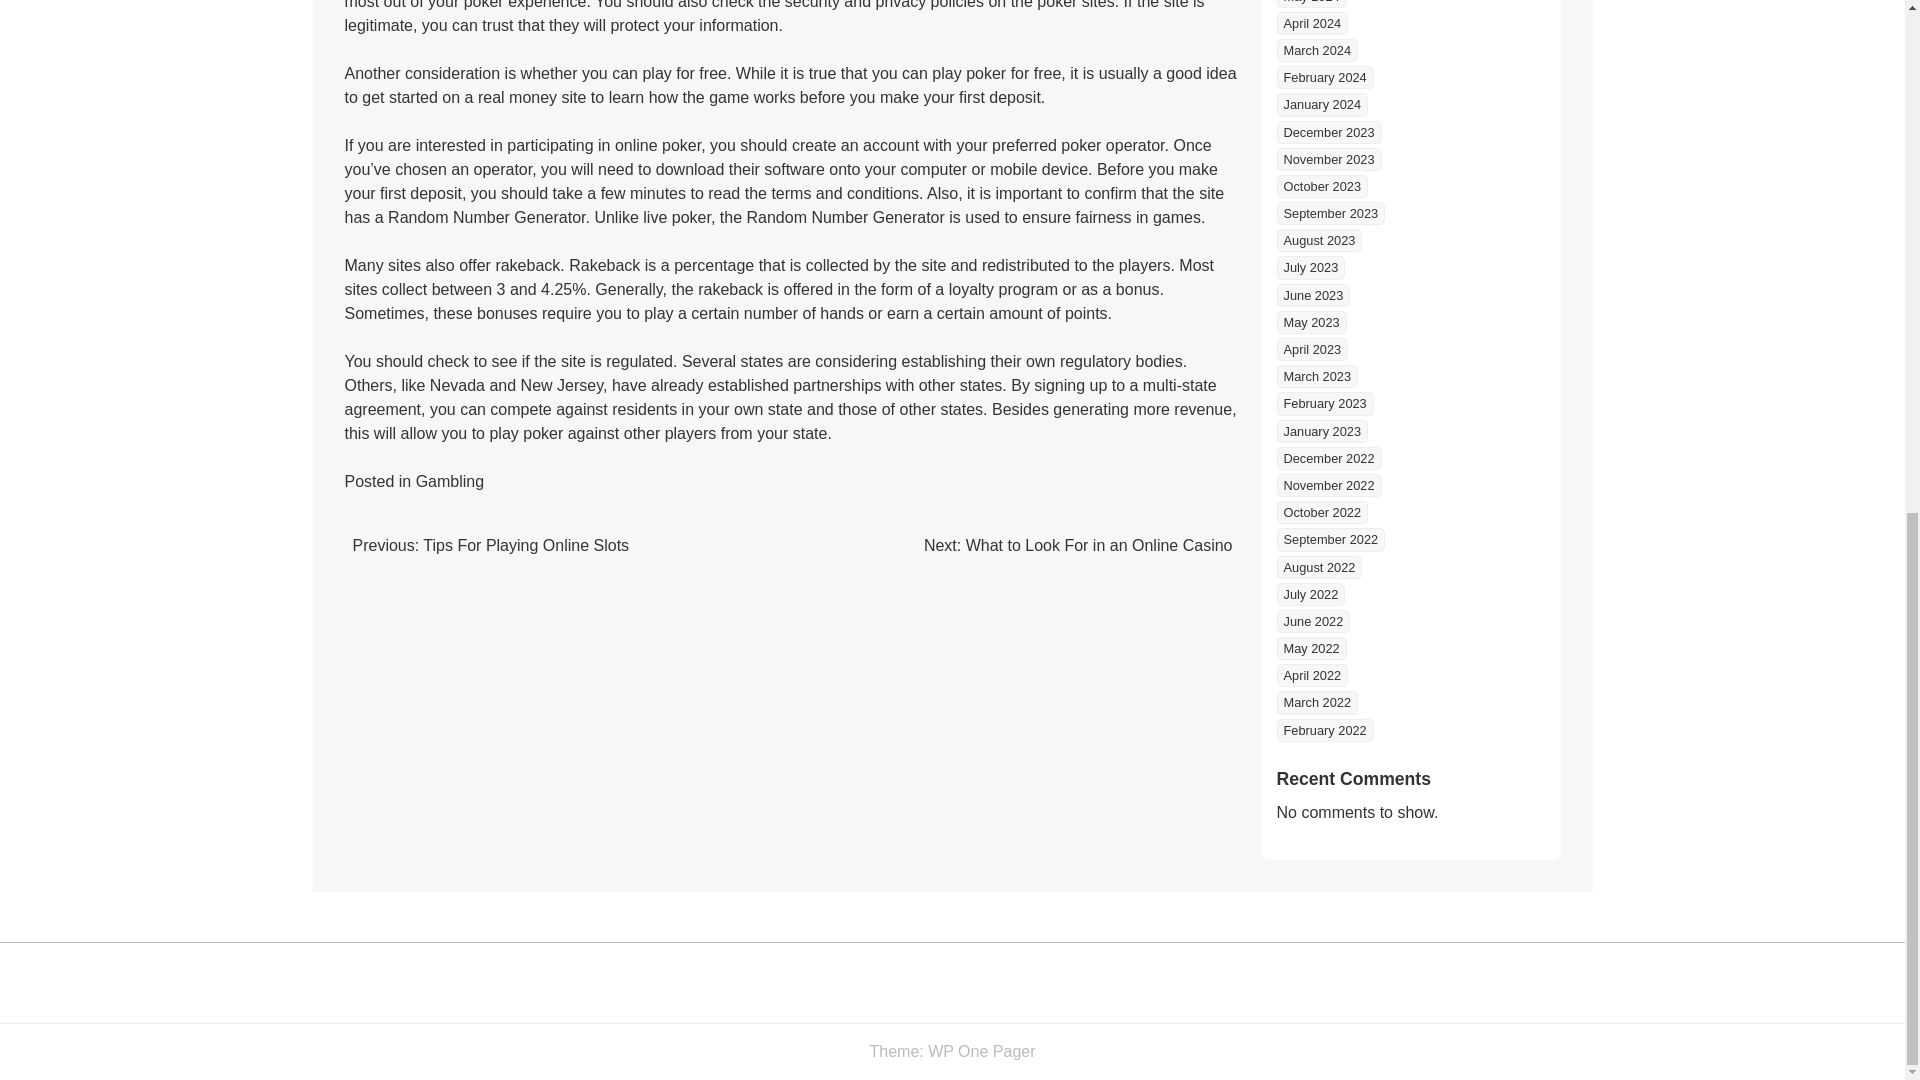 This screenshot has height=1080, width=1920. Describe the element at coordinates (1322, 512) in the screenshot. I see `October 2022` at that location.